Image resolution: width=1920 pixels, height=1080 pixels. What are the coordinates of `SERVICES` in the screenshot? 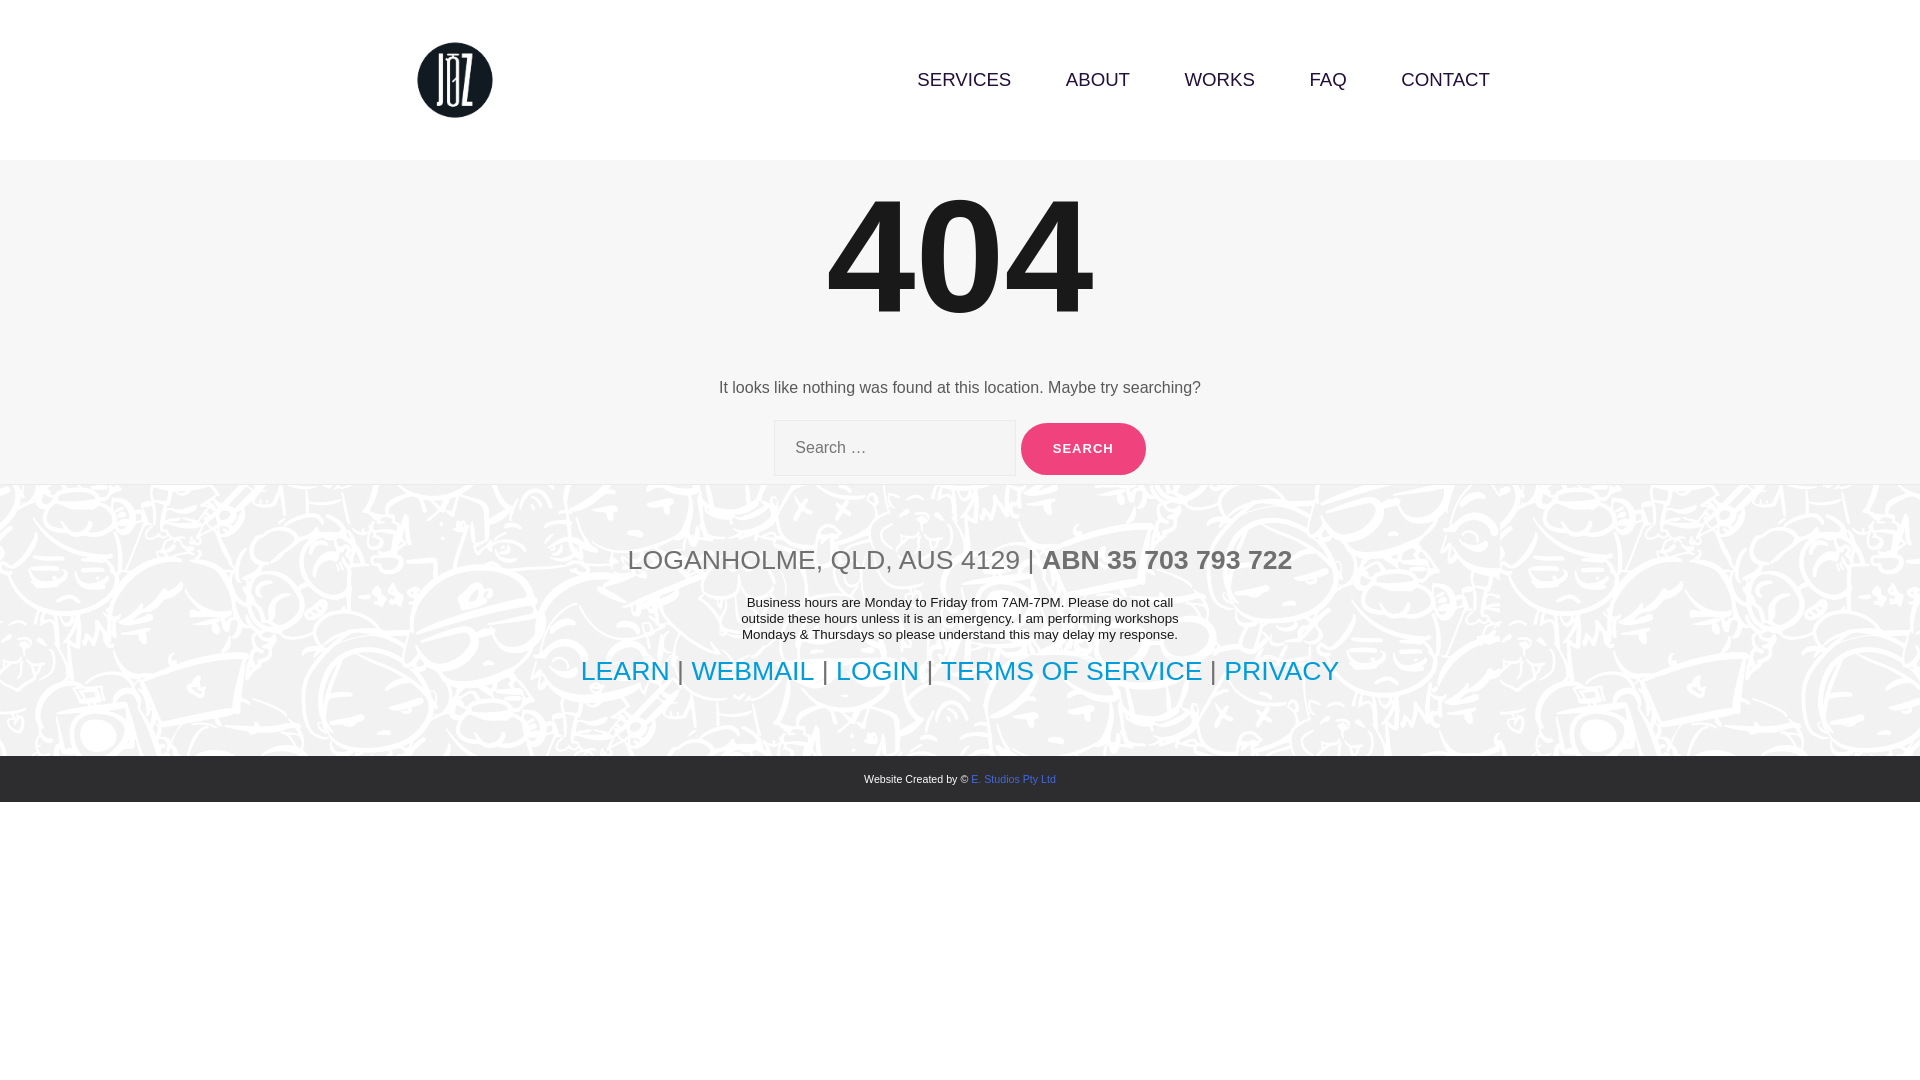 It's located at (964, 79).